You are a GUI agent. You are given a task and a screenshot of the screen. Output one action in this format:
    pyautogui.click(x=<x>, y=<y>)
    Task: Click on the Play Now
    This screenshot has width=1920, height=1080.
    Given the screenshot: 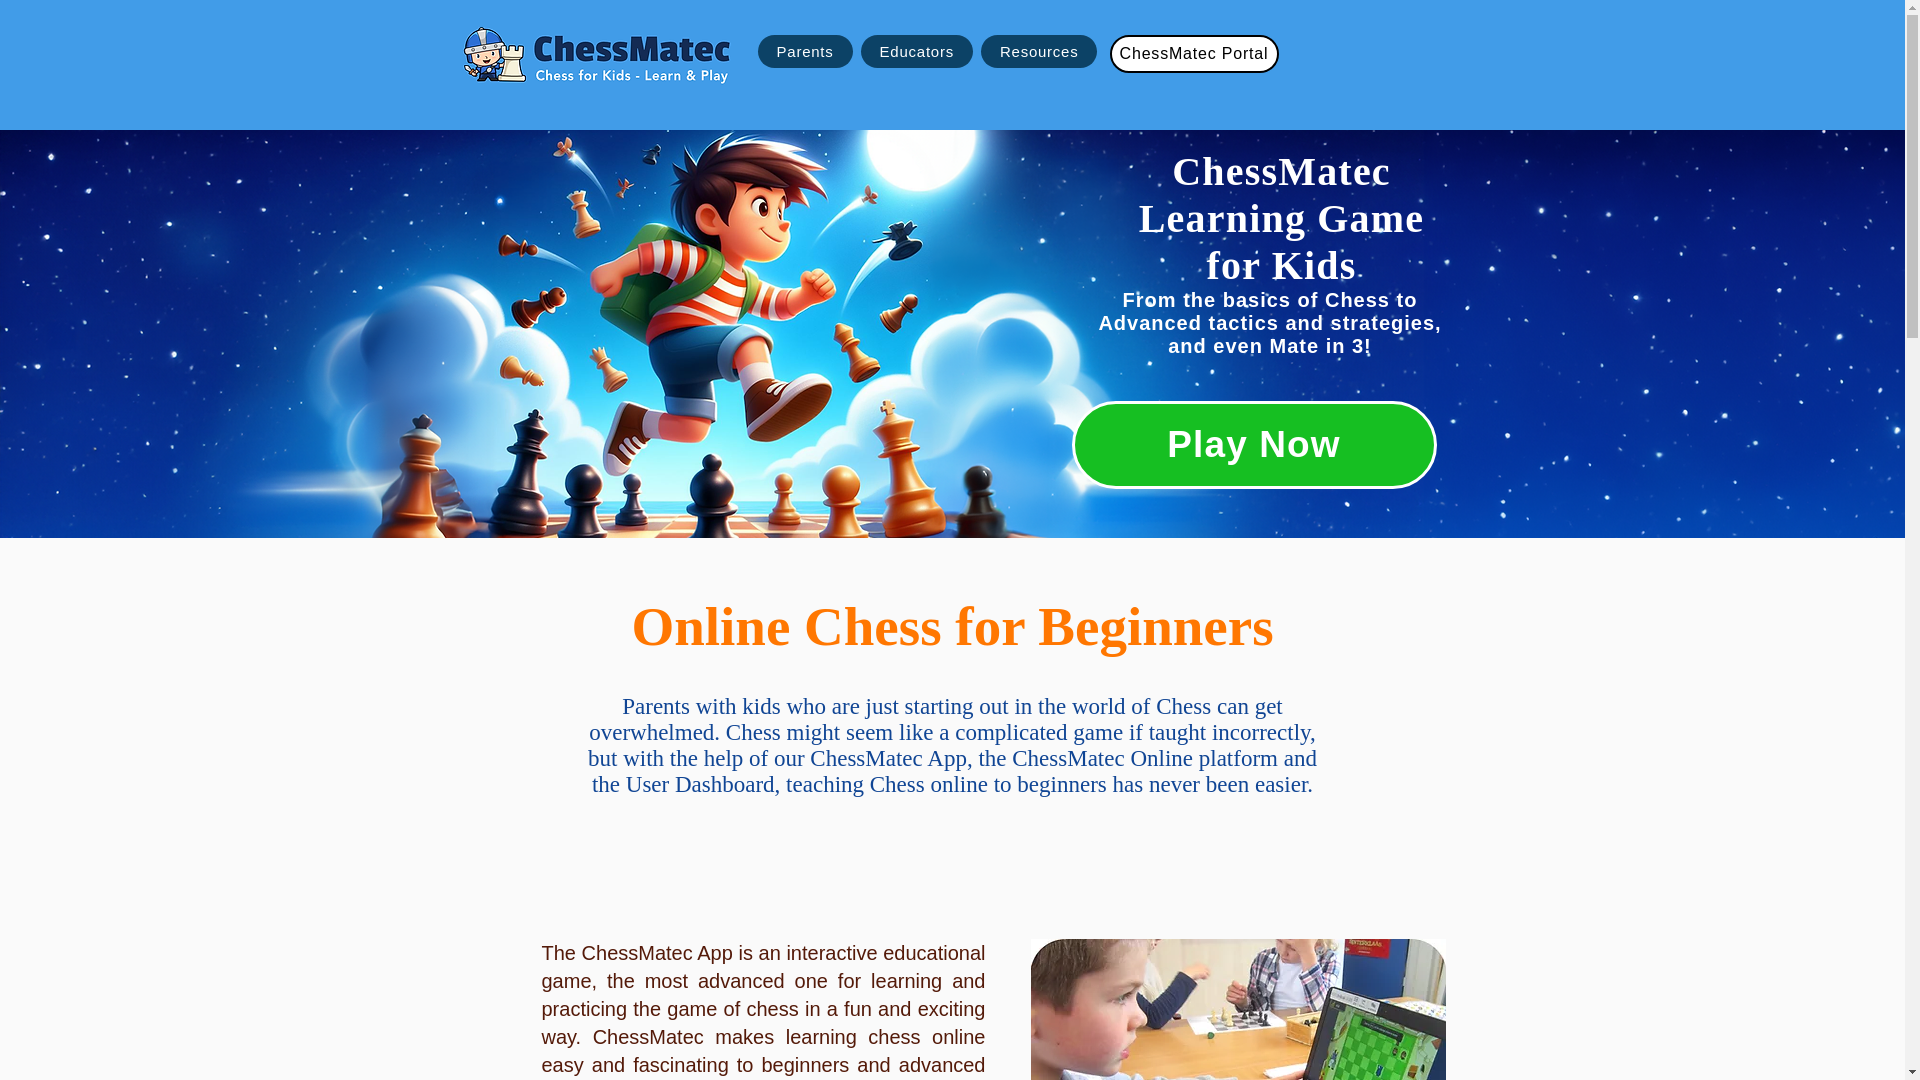 What is the action you would take?
    pyautogui.click(x=1254, y=444)
    